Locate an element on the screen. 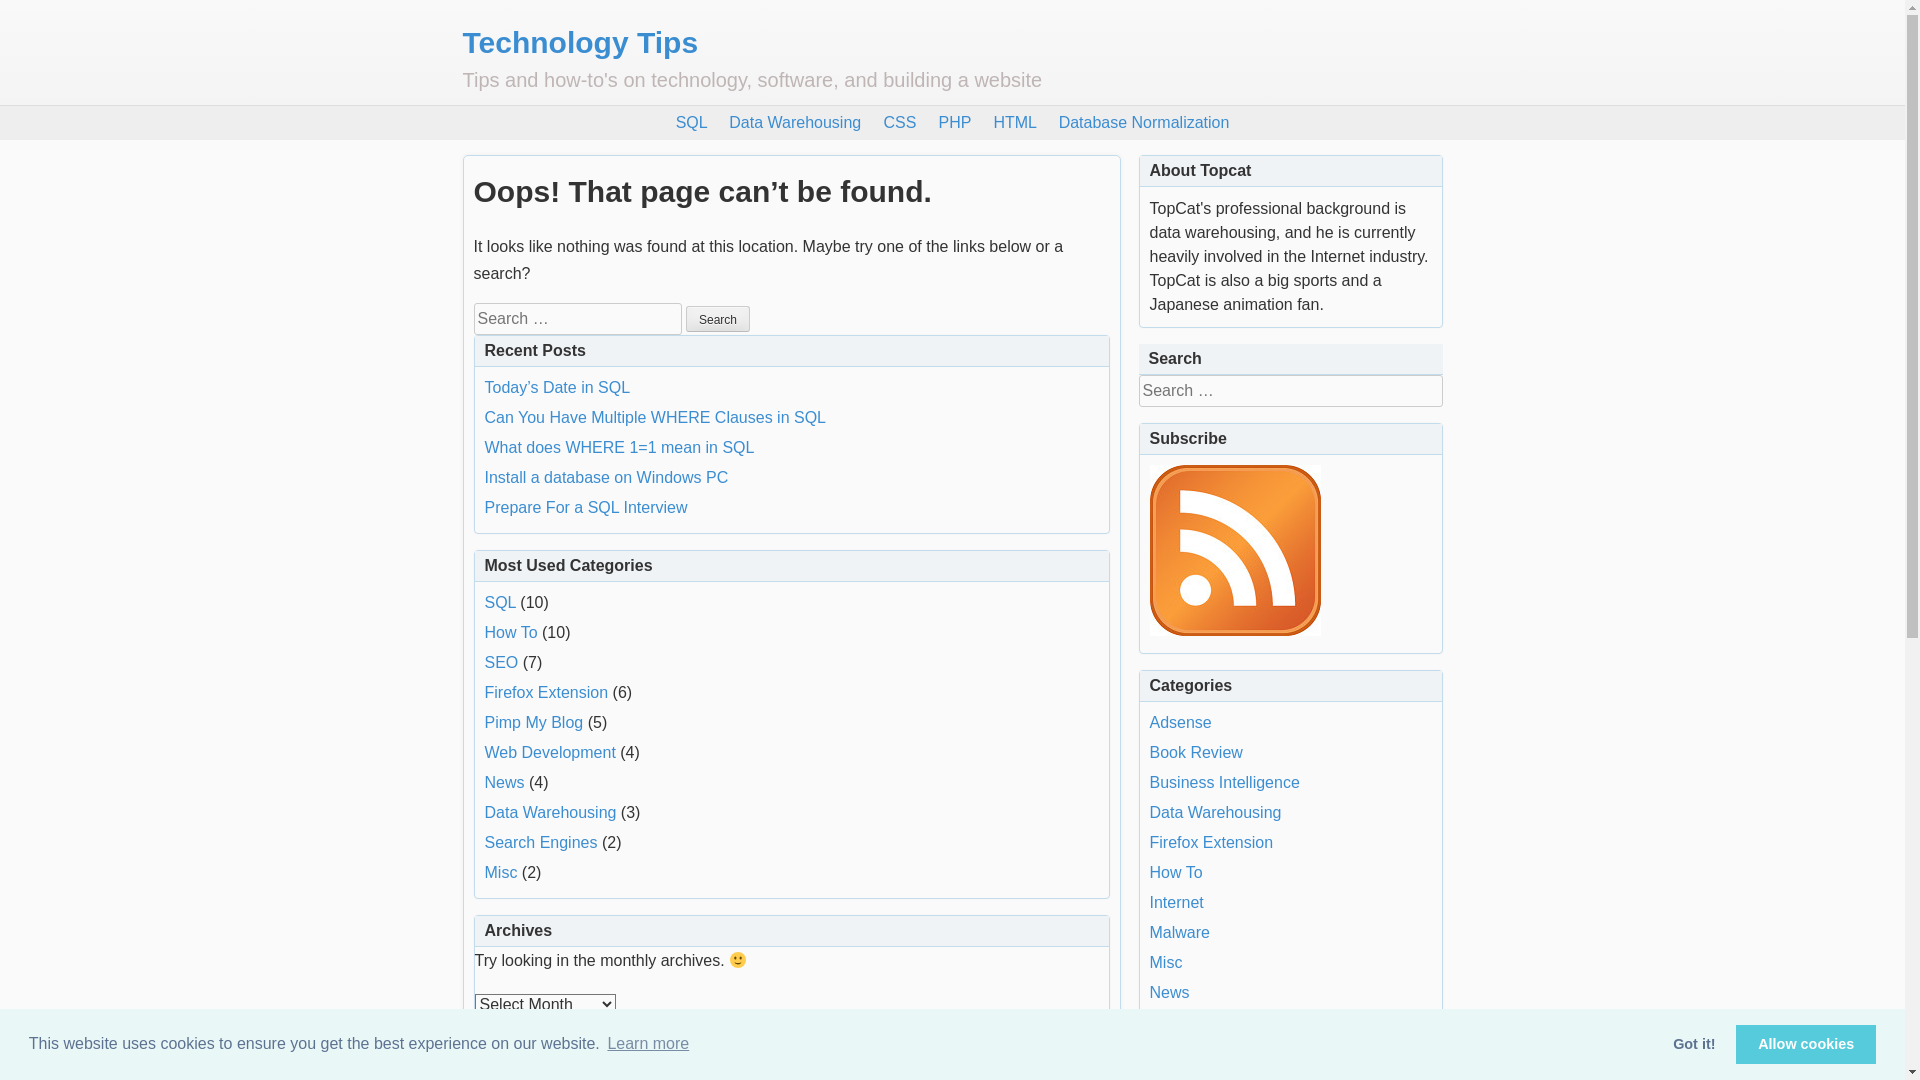 Image resolution: width=1920 pixels, height=1080 pixels. Can You Have Multiple WHERE Clauses in SQL is located at coordinates (655, 418).